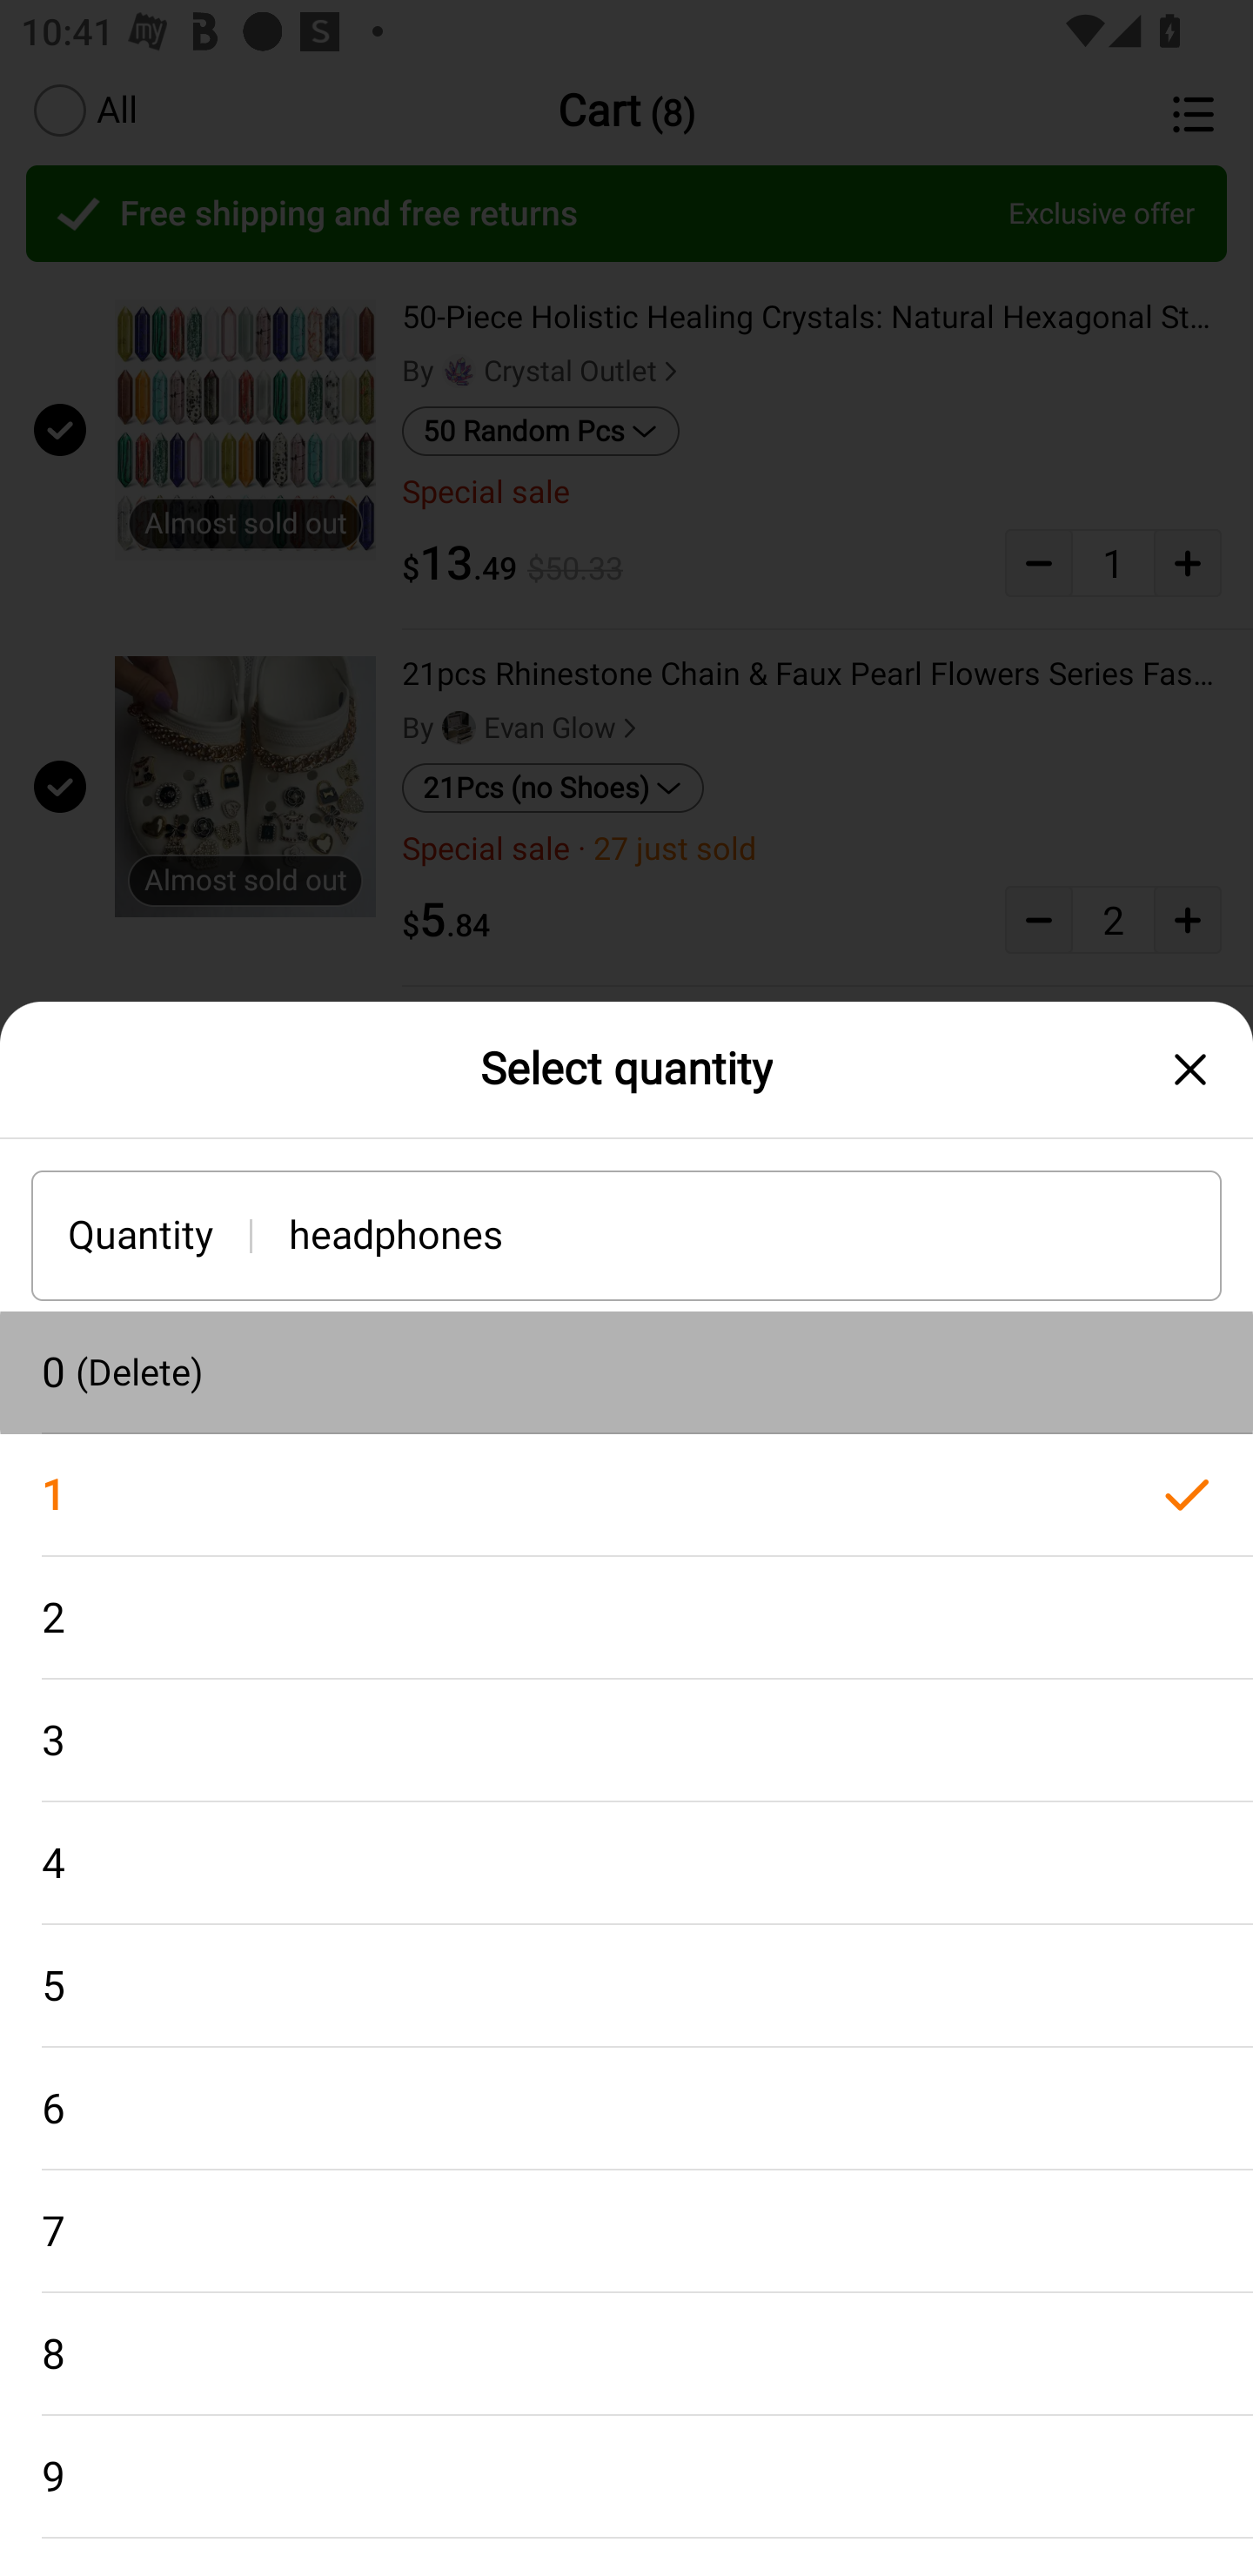  What do you see at coordinates (626, 1986) in the screenshot?
I see `5` at bounding box center [626, 1986].